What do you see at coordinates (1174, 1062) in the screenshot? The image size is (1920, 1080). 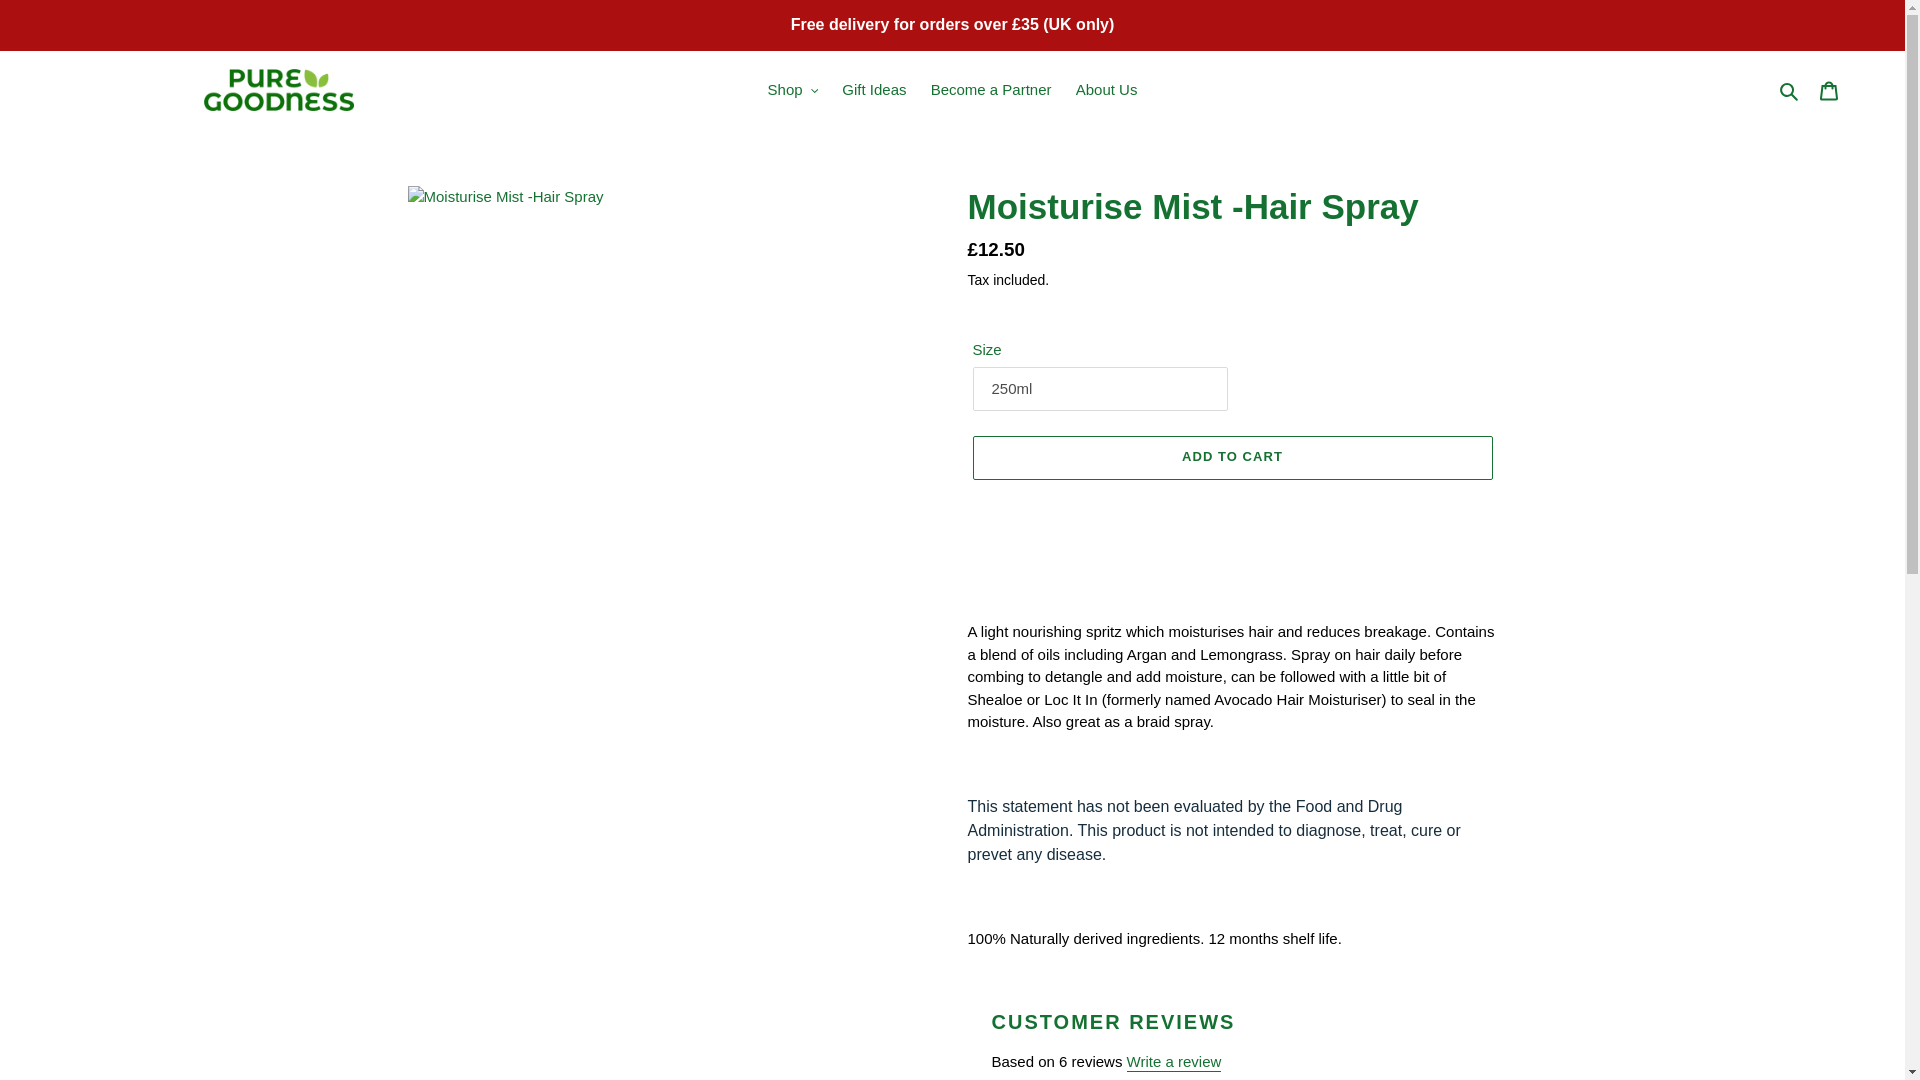 I see `Write a review` at bounding box center [1174, 1062].